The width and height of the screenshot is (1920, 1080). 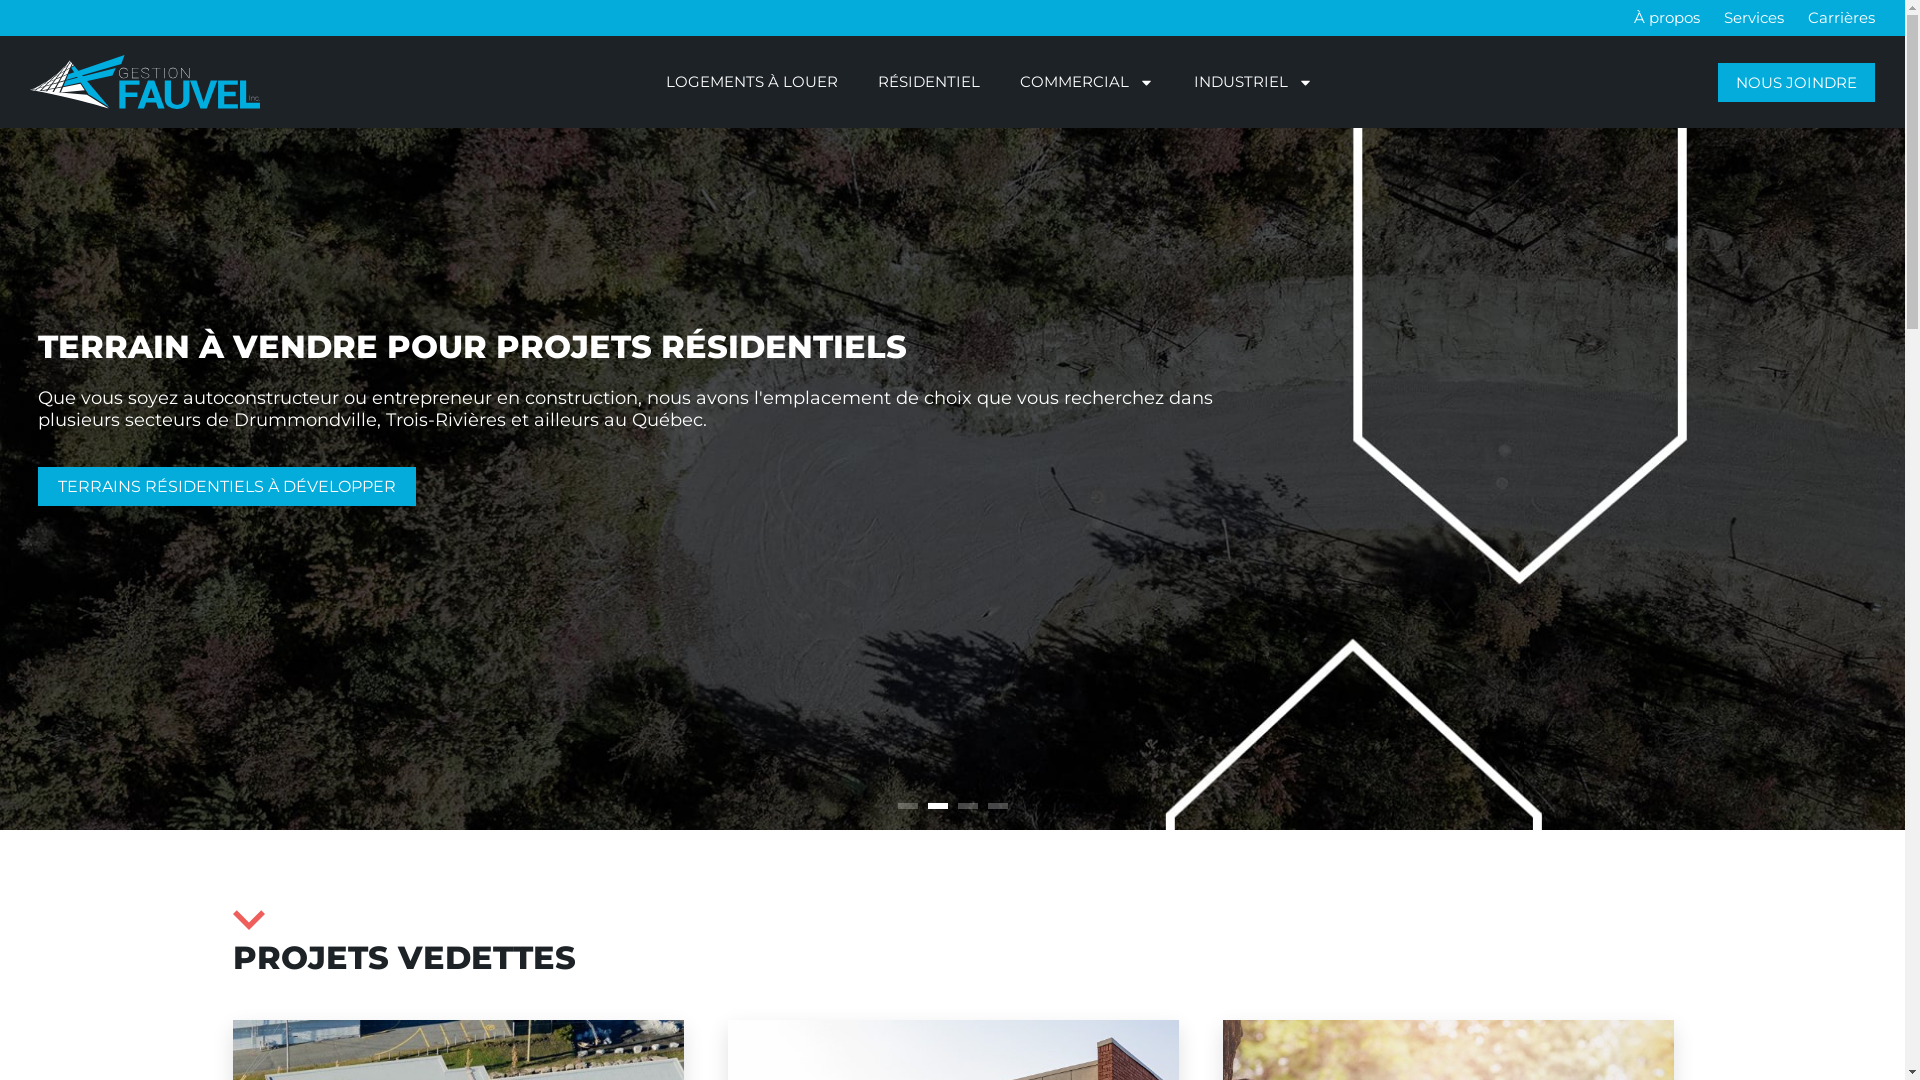 What do you see at coordinates (1254, 82) in the screenshot?
I see `INDUSTRIEL` at bounding box center [1254, 82].